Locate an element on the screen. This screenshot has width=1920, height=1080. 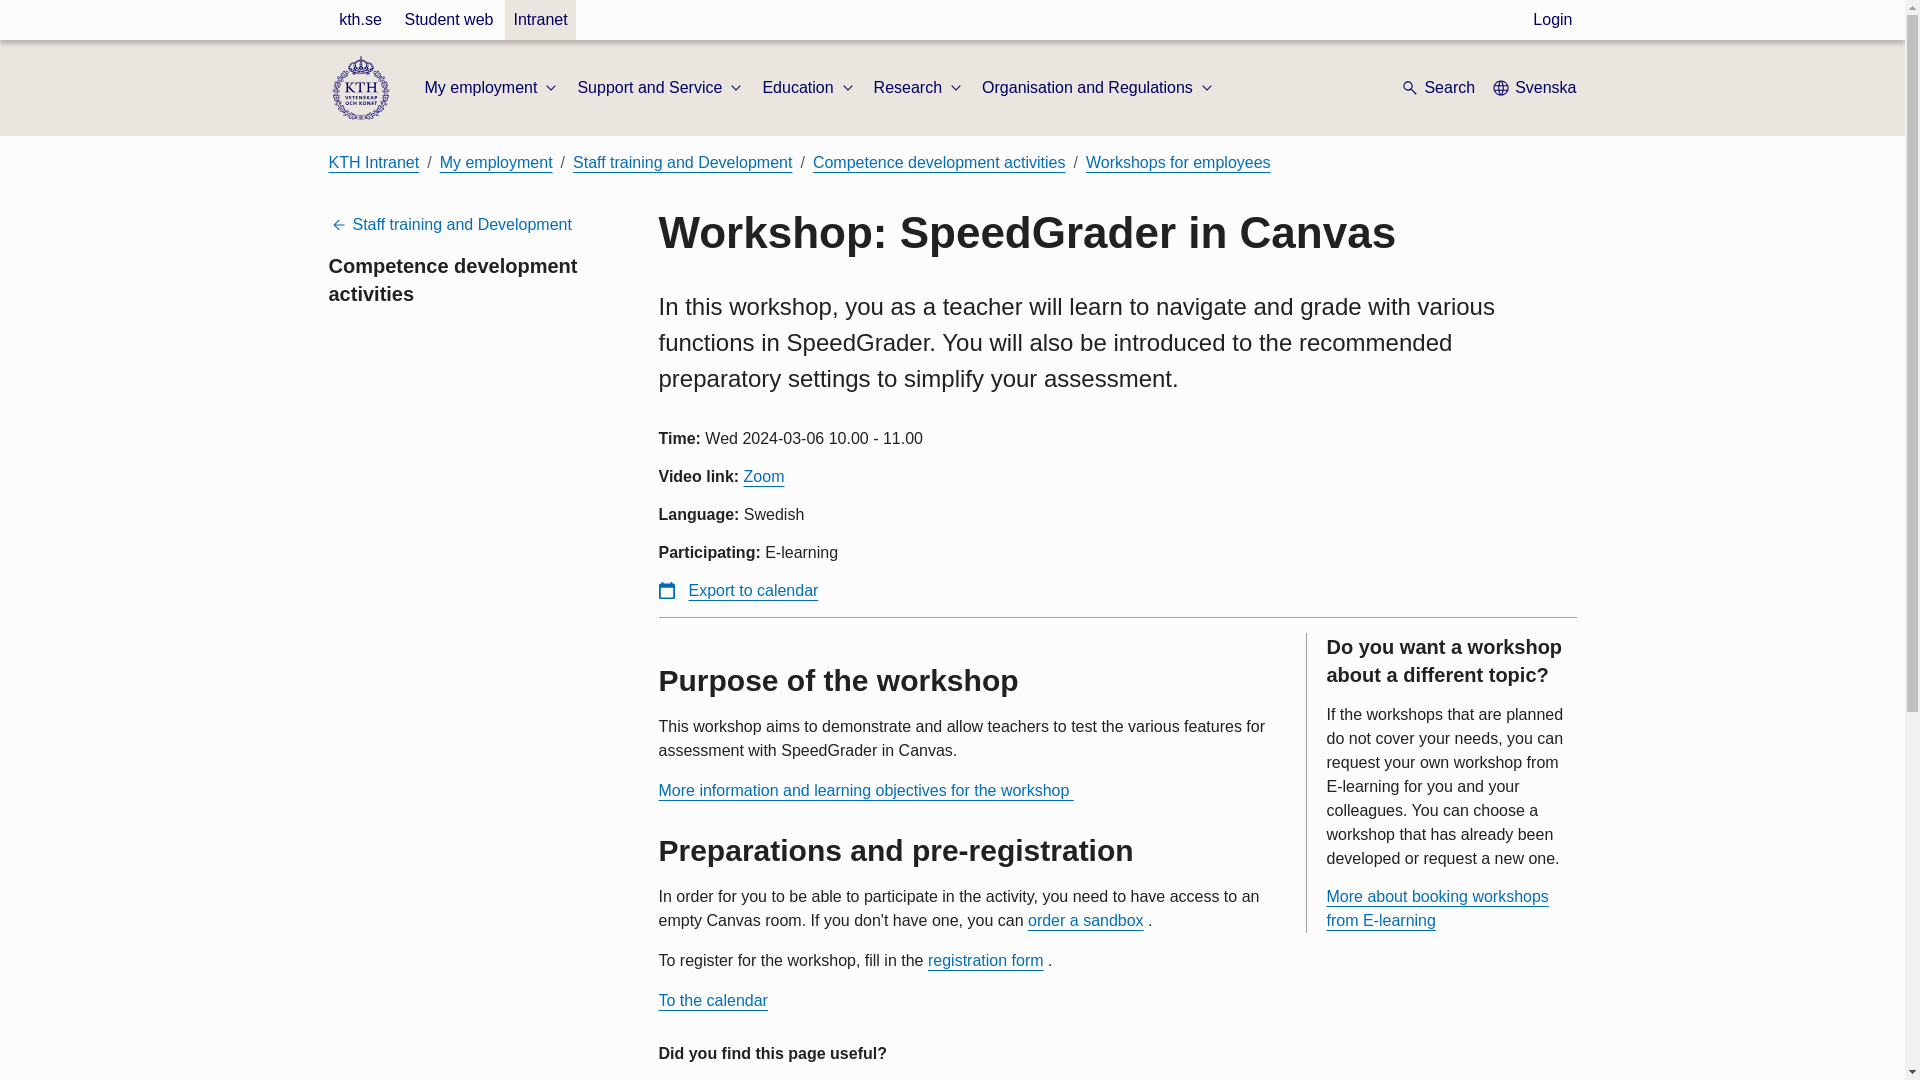
Student web is located at coordinates (448, 20).